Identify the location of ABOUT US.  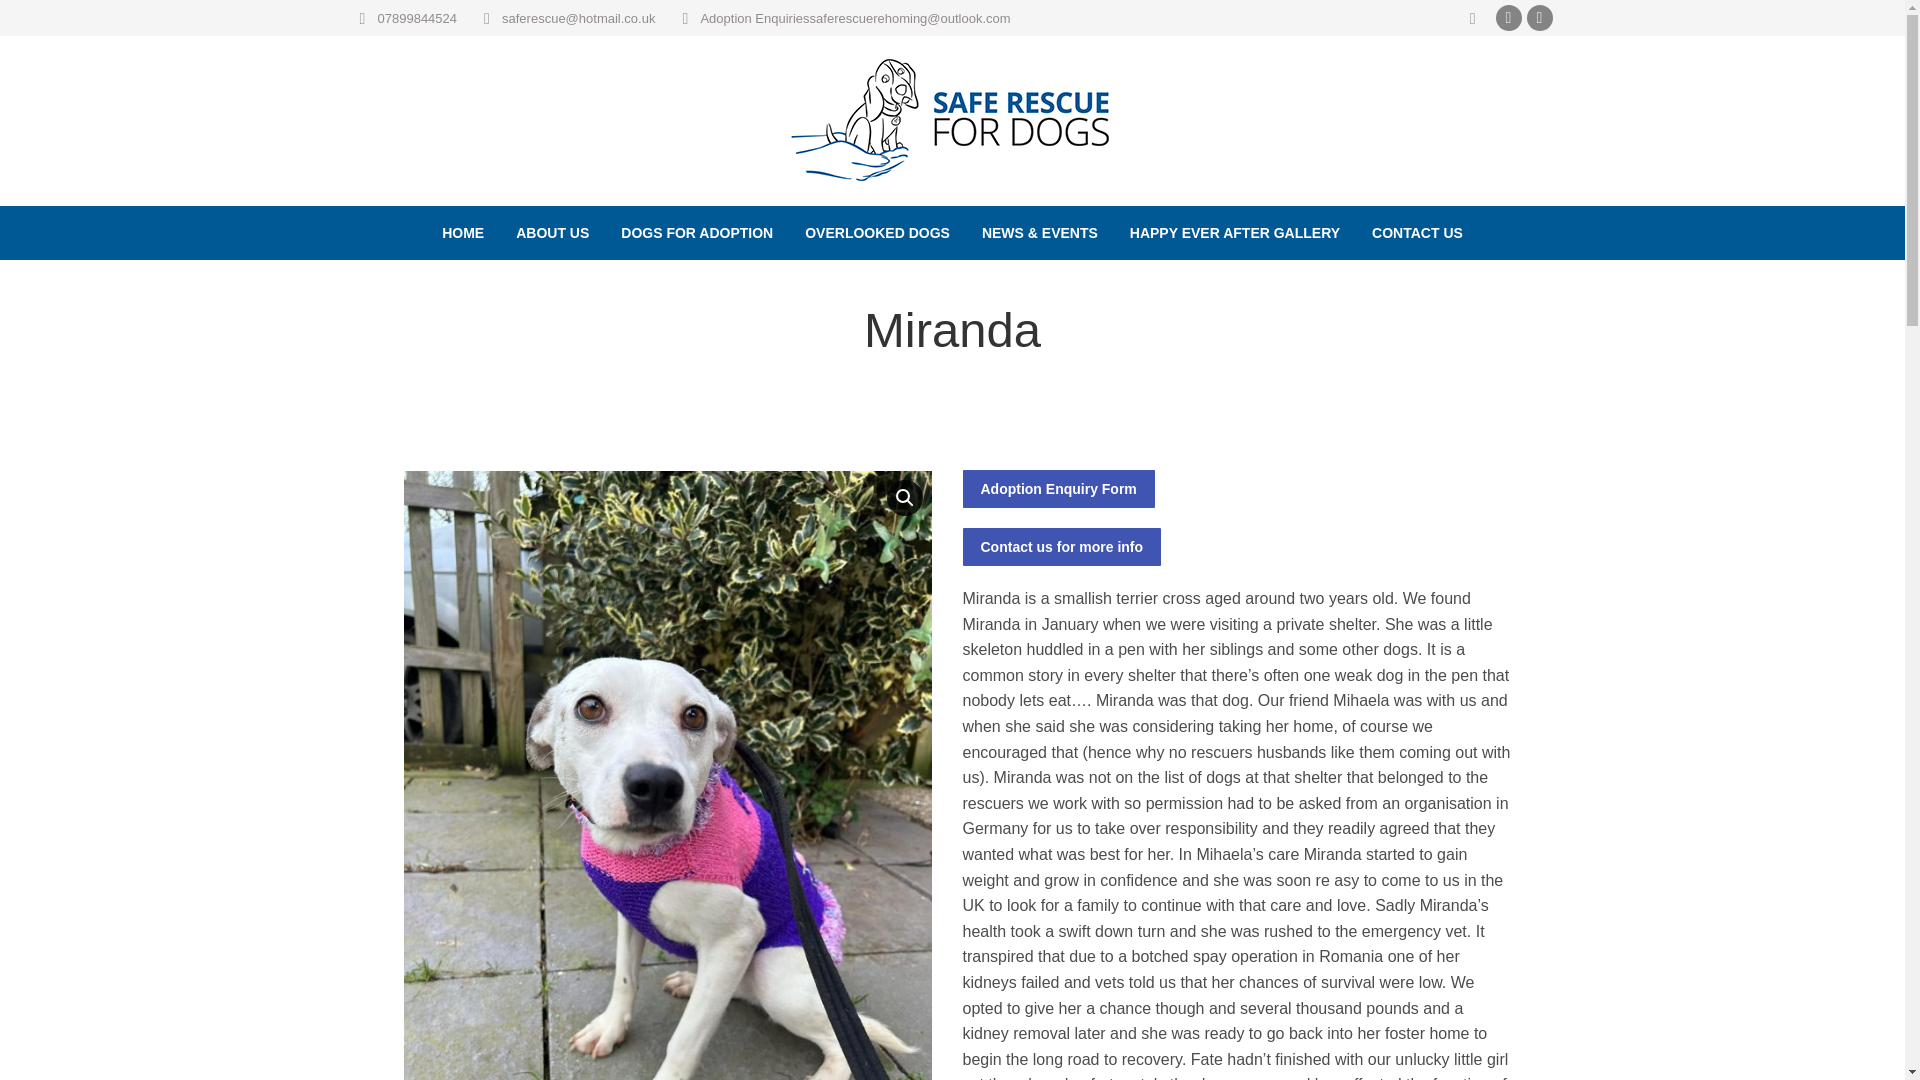
(552, 233).